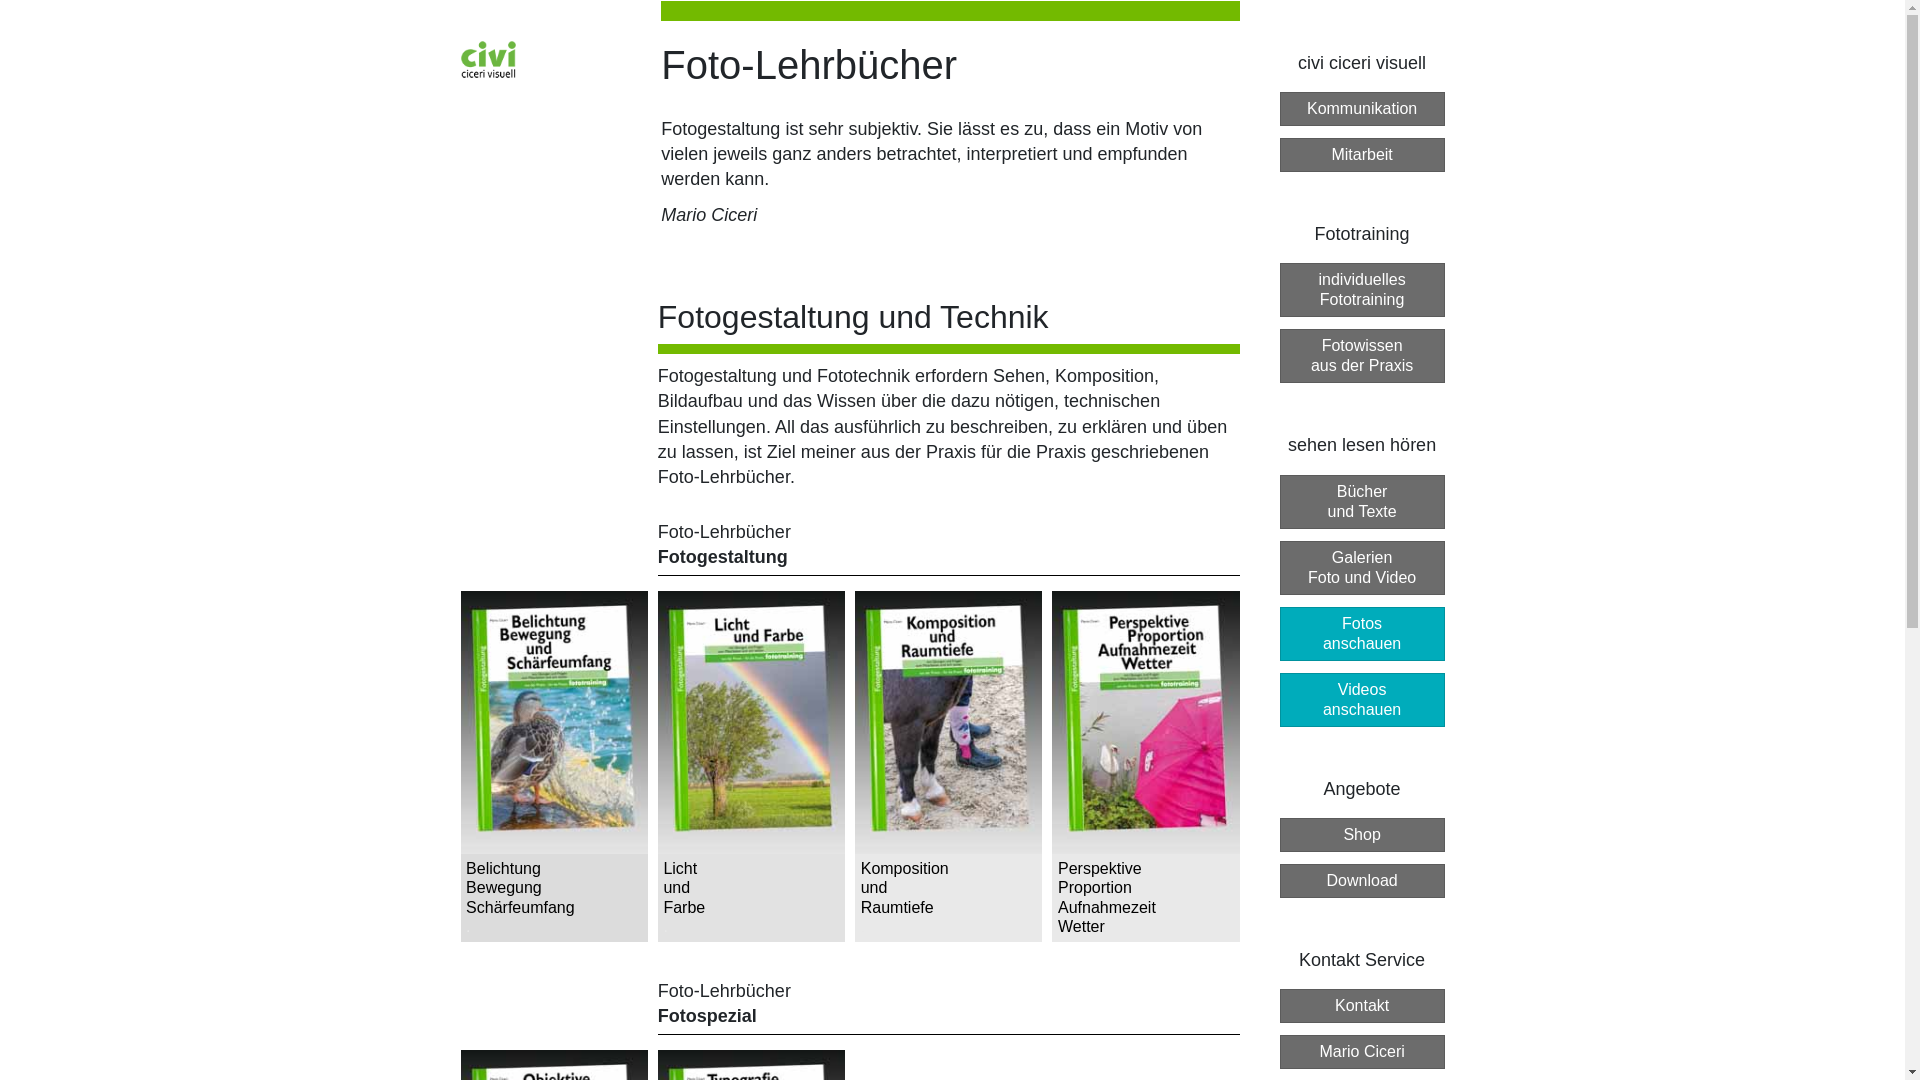 The image size is (1920, 1080). What do you see at coordinates (1362, 155) in the screenshot?
I see `Mitarbeit` at bounding box center [1362, 155].